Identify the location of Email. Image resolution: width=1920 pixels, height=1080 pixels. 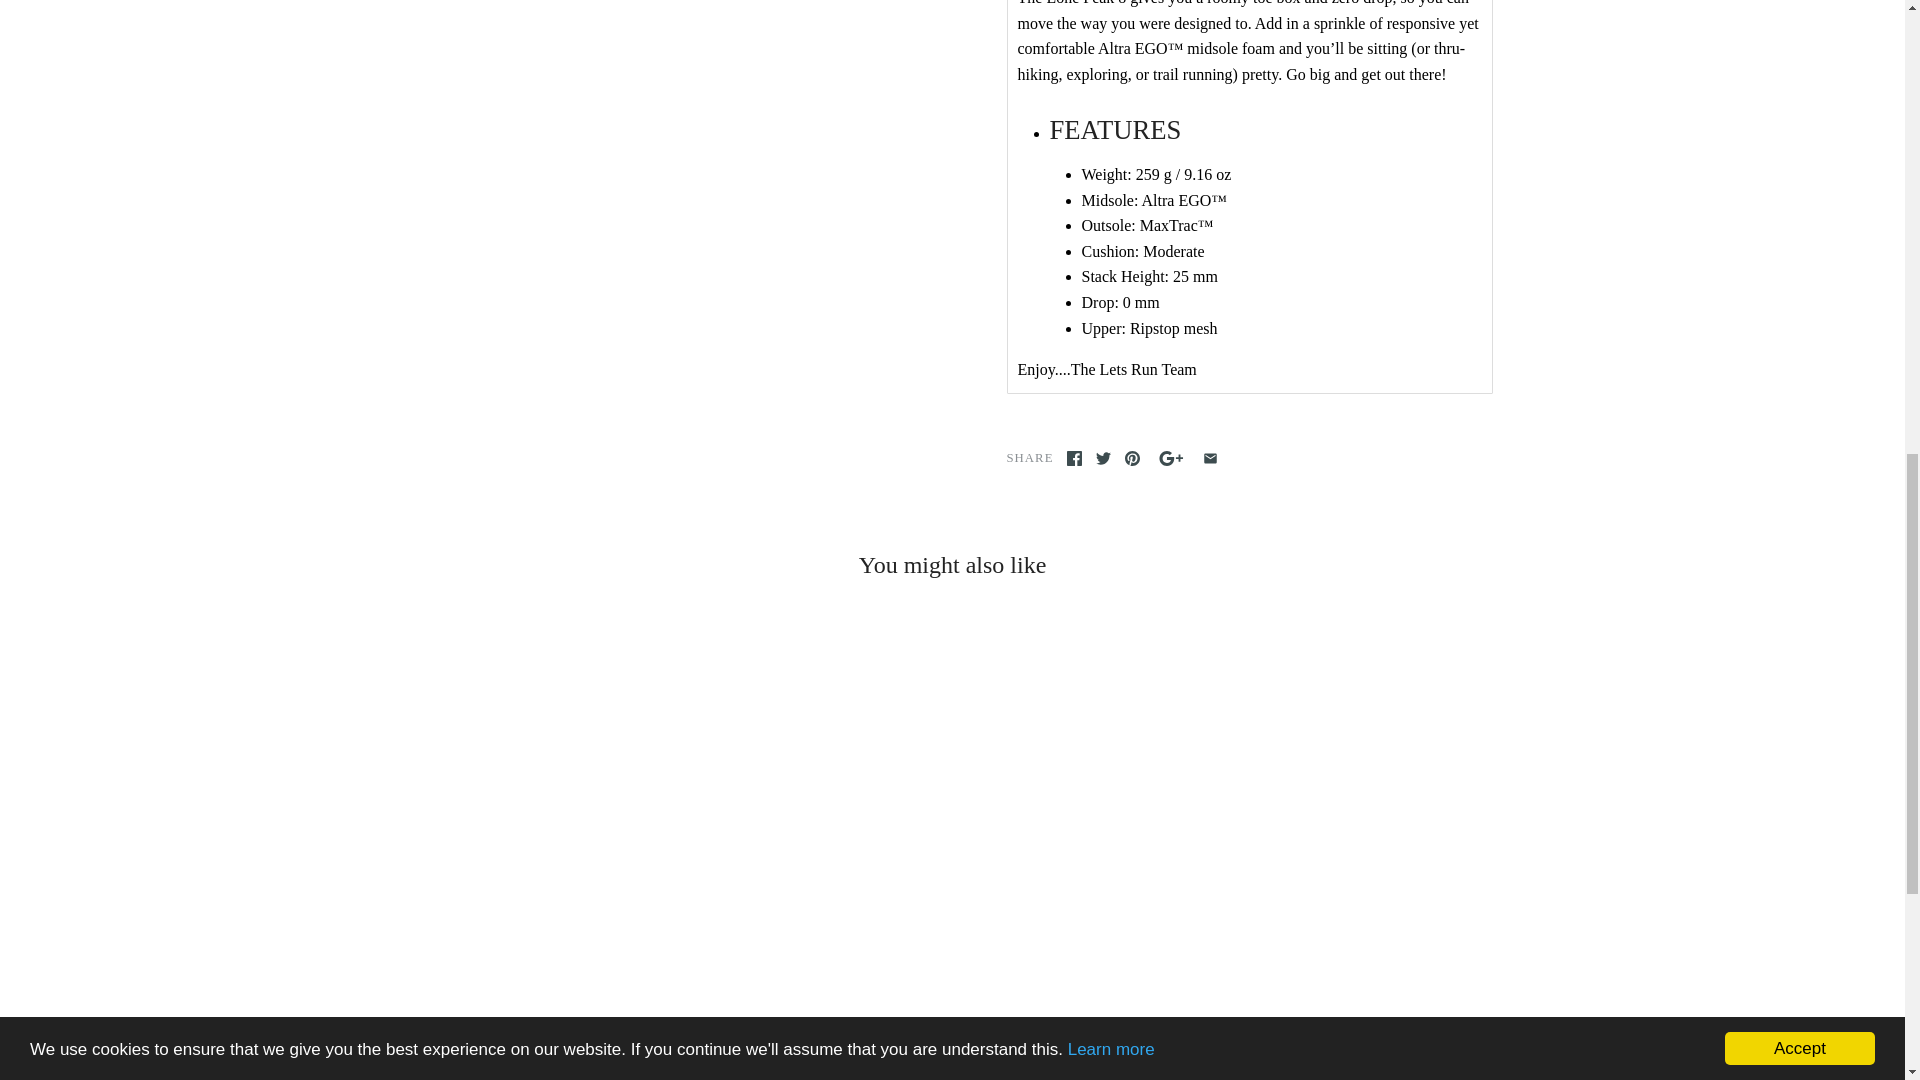
(1210, 458).